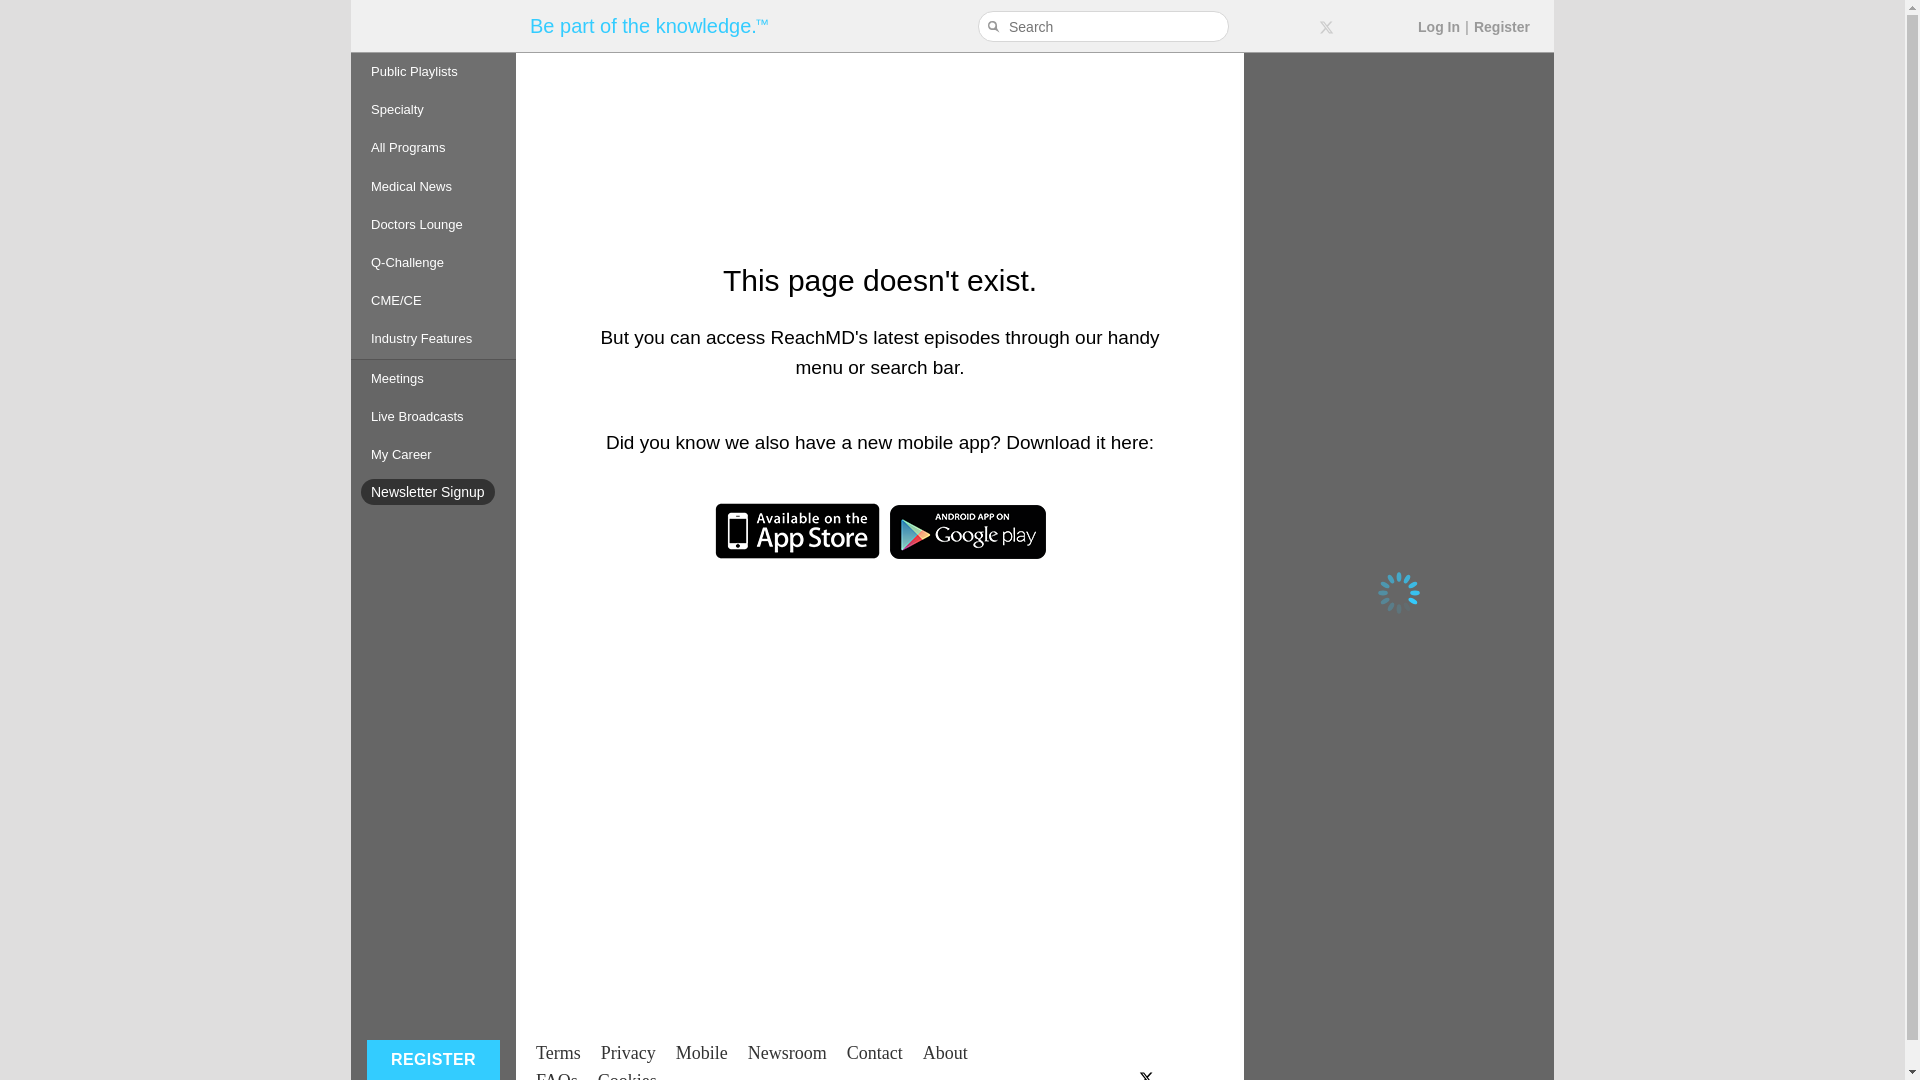 The height and width of the screenshot is (1080, 1920). Describe the element at coordinates (1326, 26) in the screenshot. I see `Twitter` at that location.